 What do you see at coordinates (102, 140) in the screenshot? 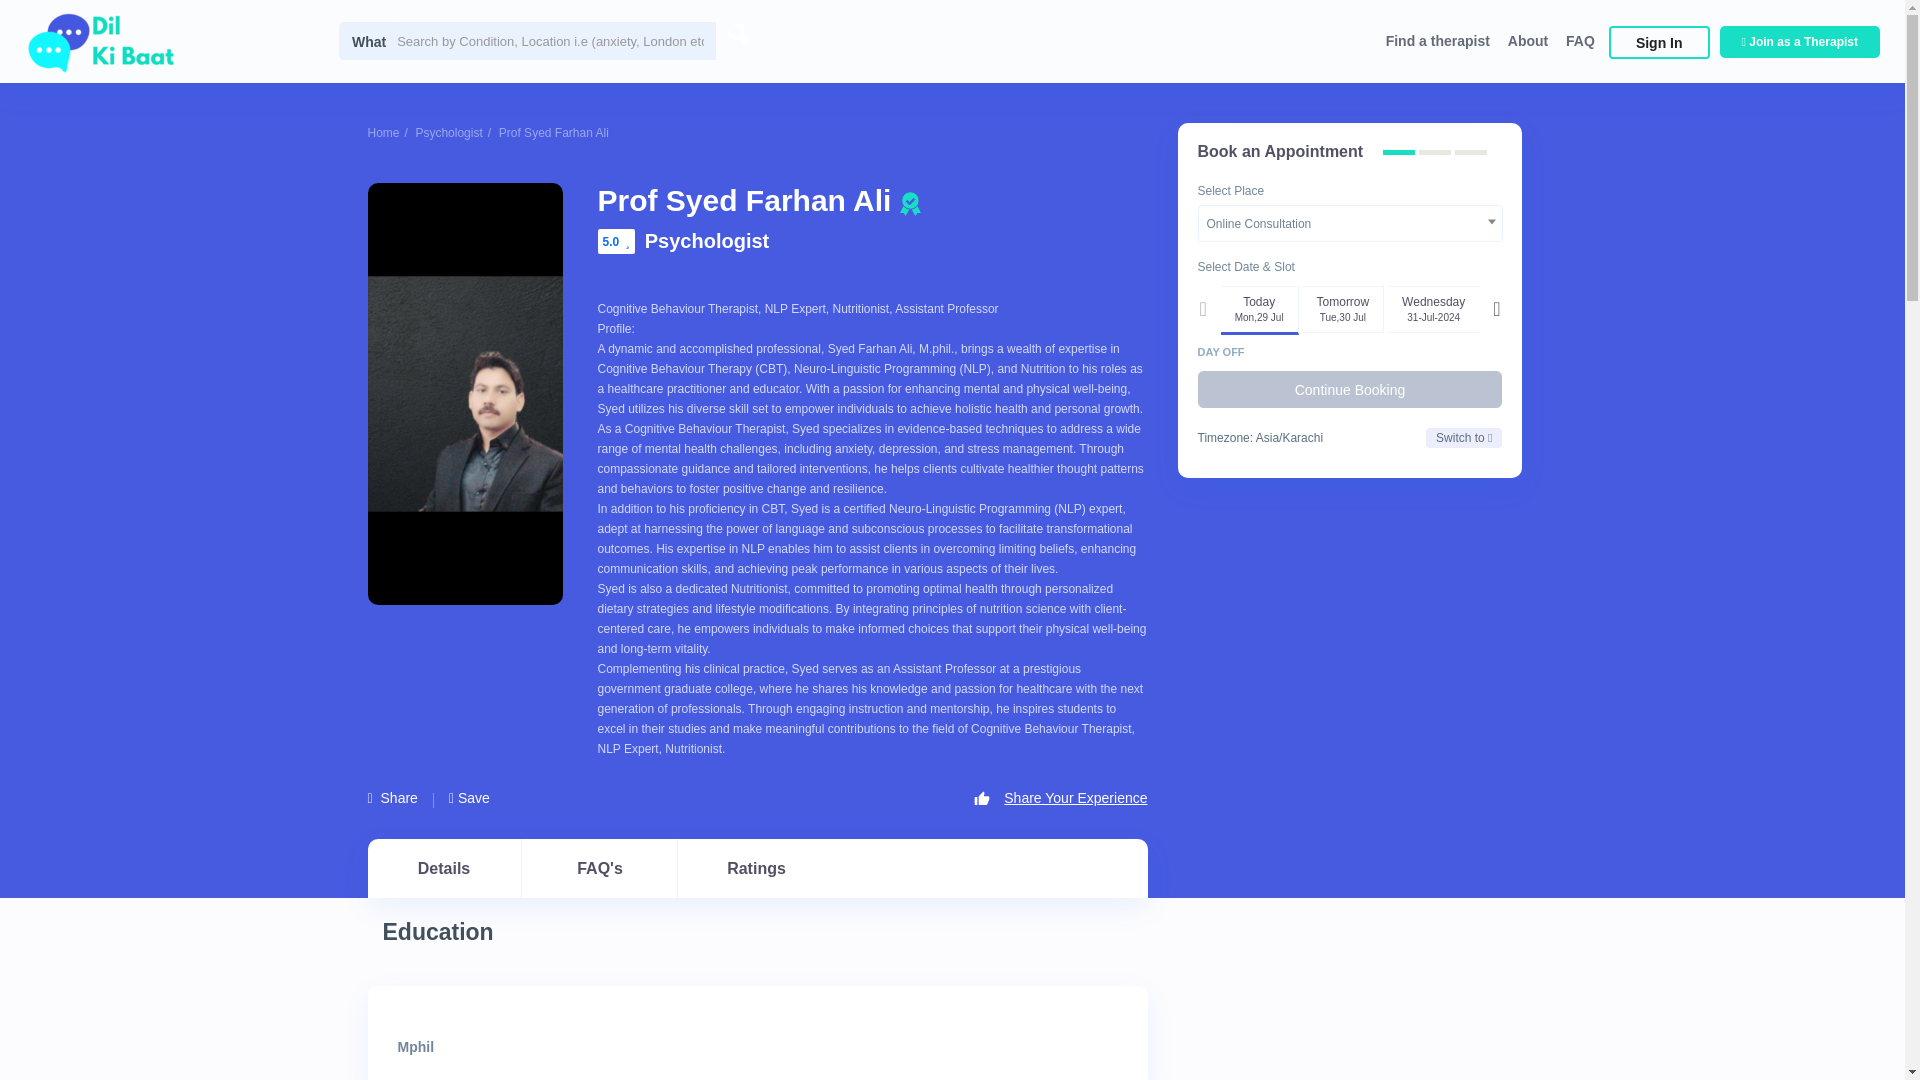
I see `Join as a Therapist` at bounding box center [102, 140].